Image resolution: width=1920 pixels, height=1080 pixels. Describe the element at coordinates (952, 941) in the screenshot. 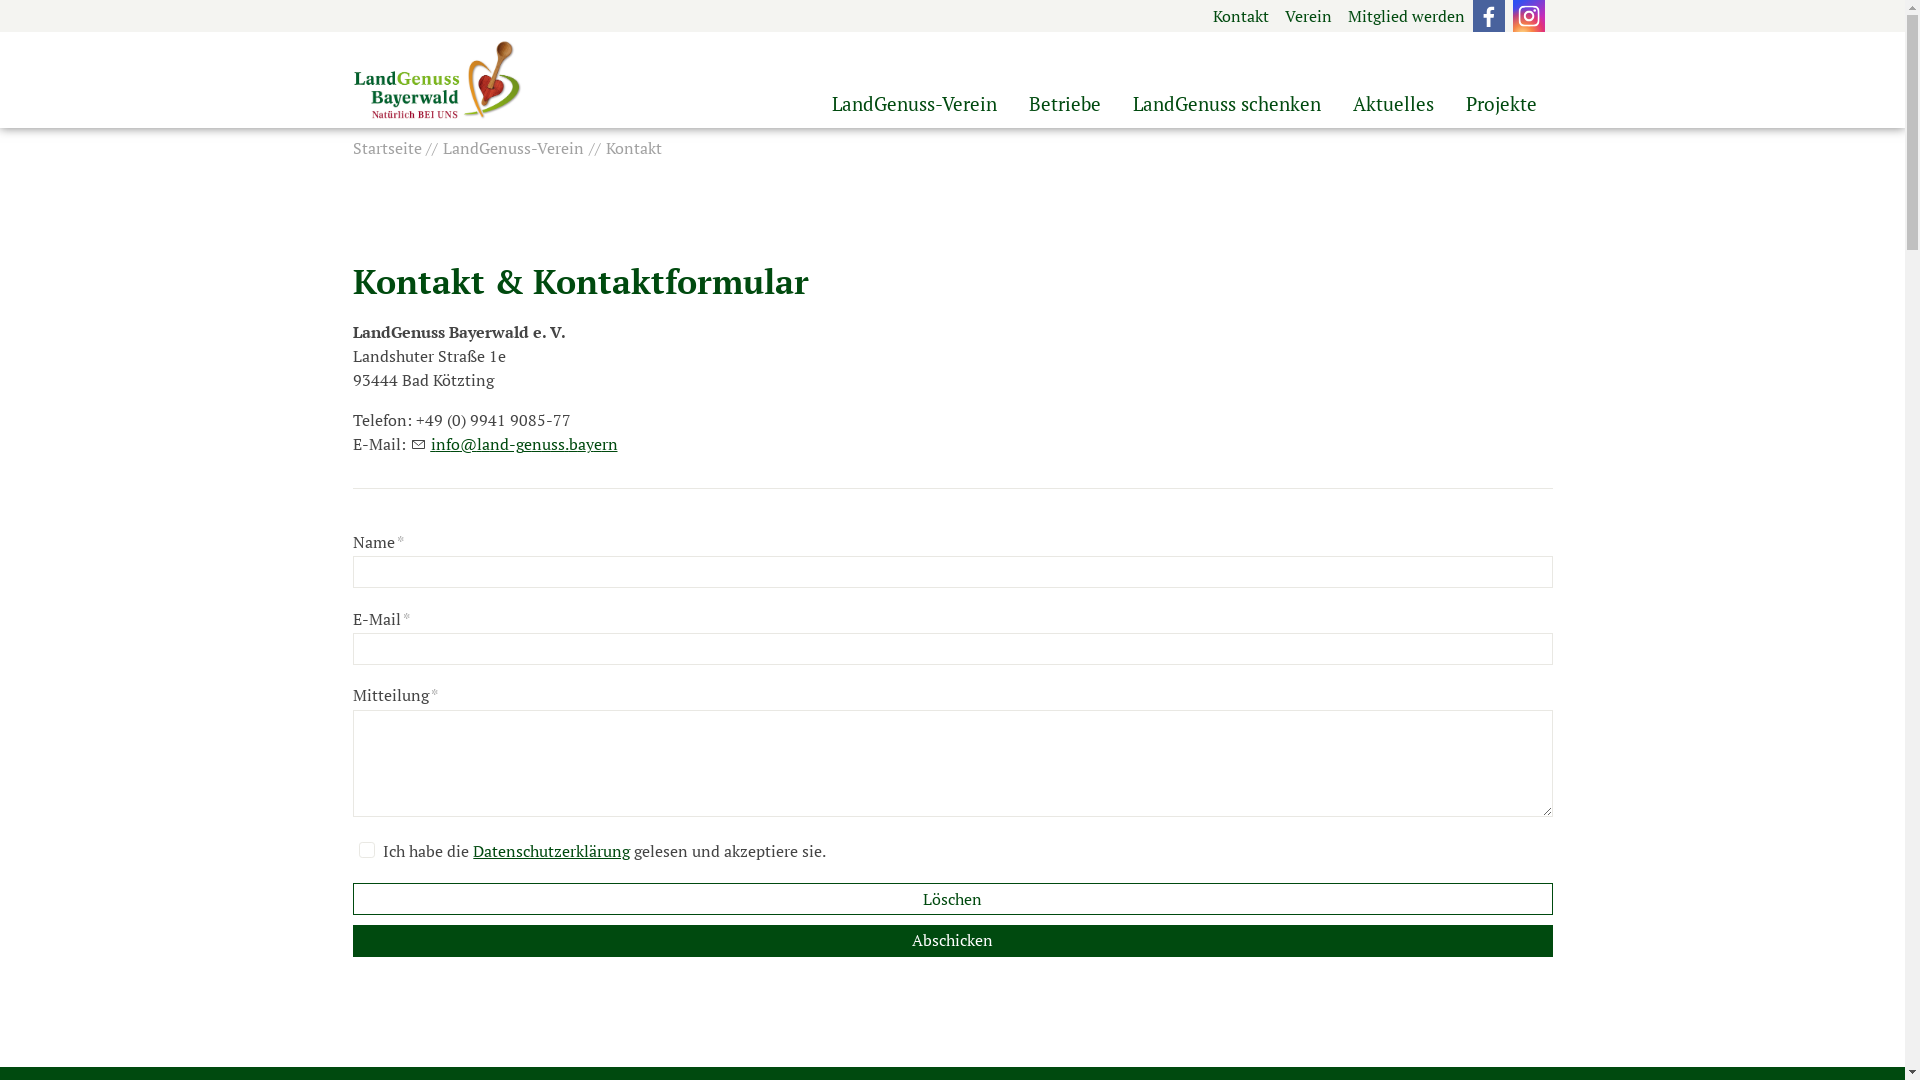

I see `Abschicken` at that location.